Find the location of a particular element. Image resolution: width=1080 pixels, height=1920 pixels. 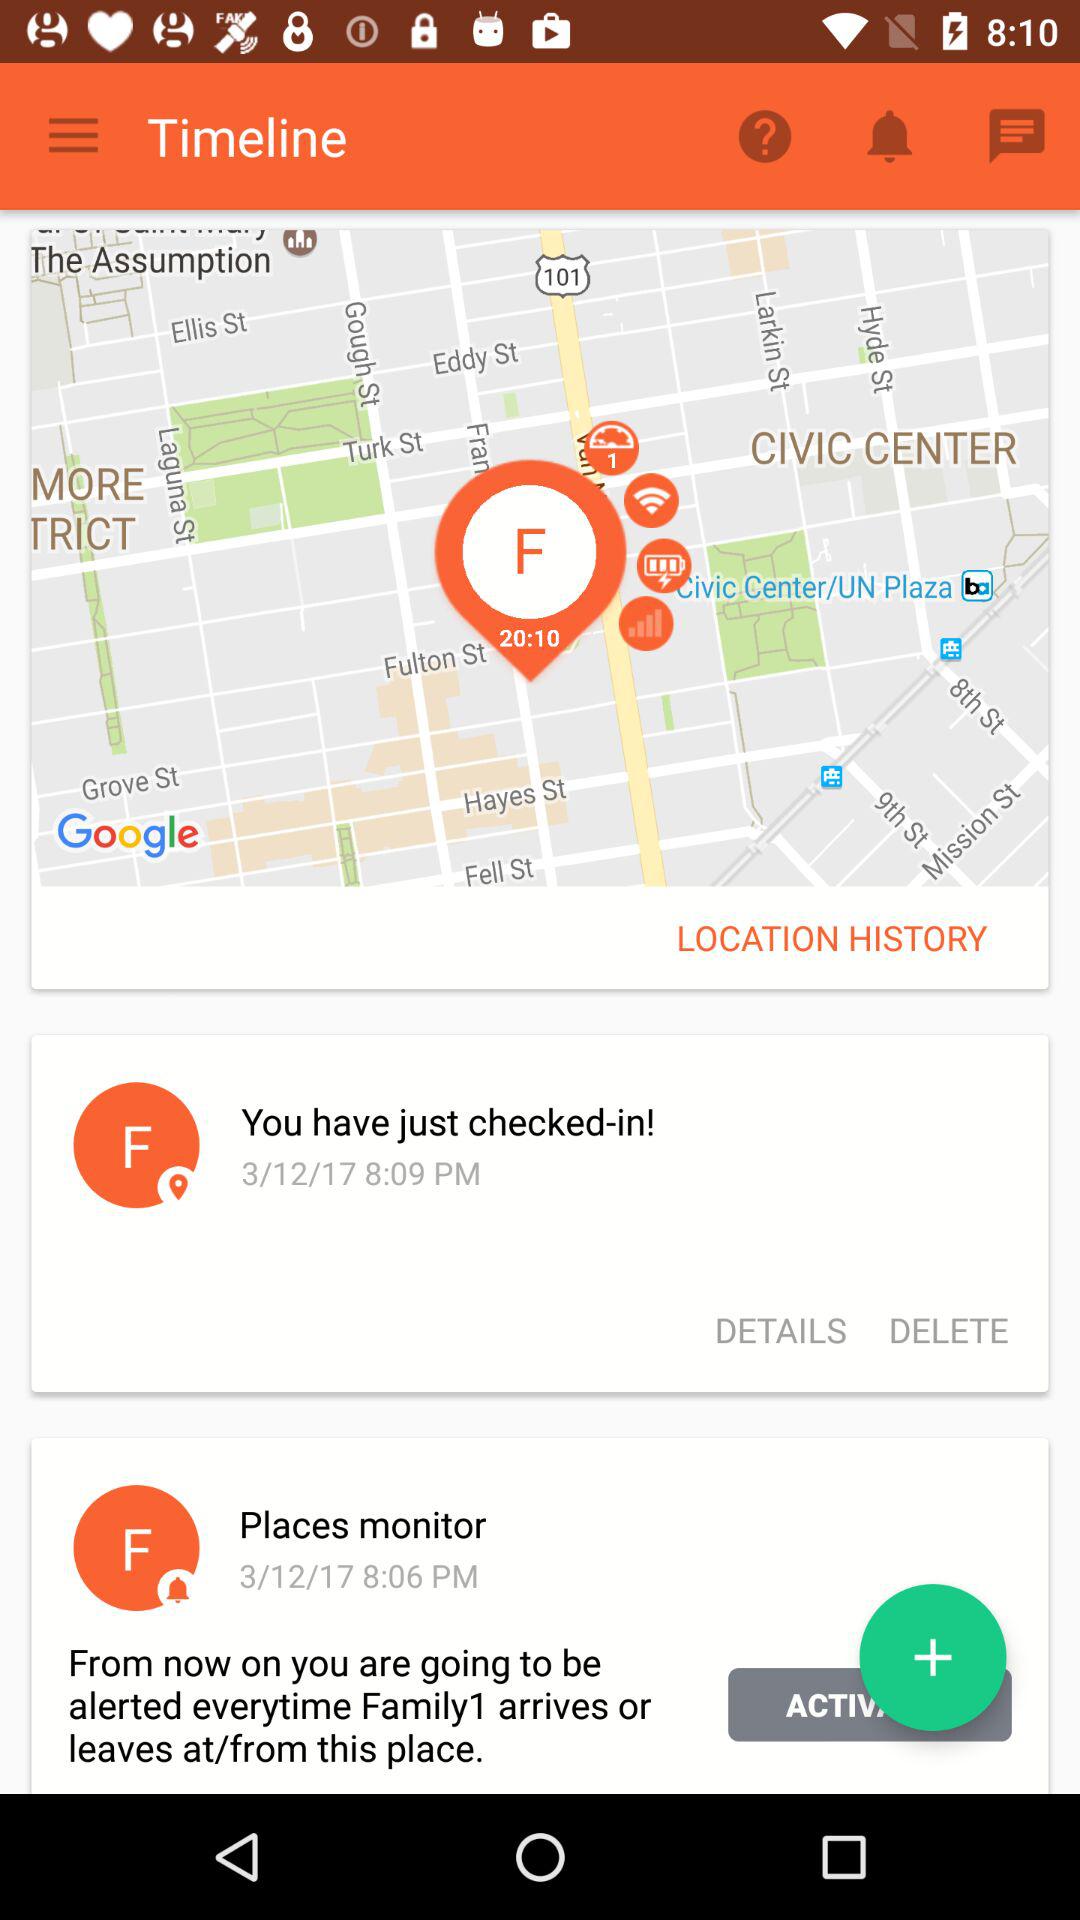

choose the item above the location history icon is located at coordinates (540, 558).